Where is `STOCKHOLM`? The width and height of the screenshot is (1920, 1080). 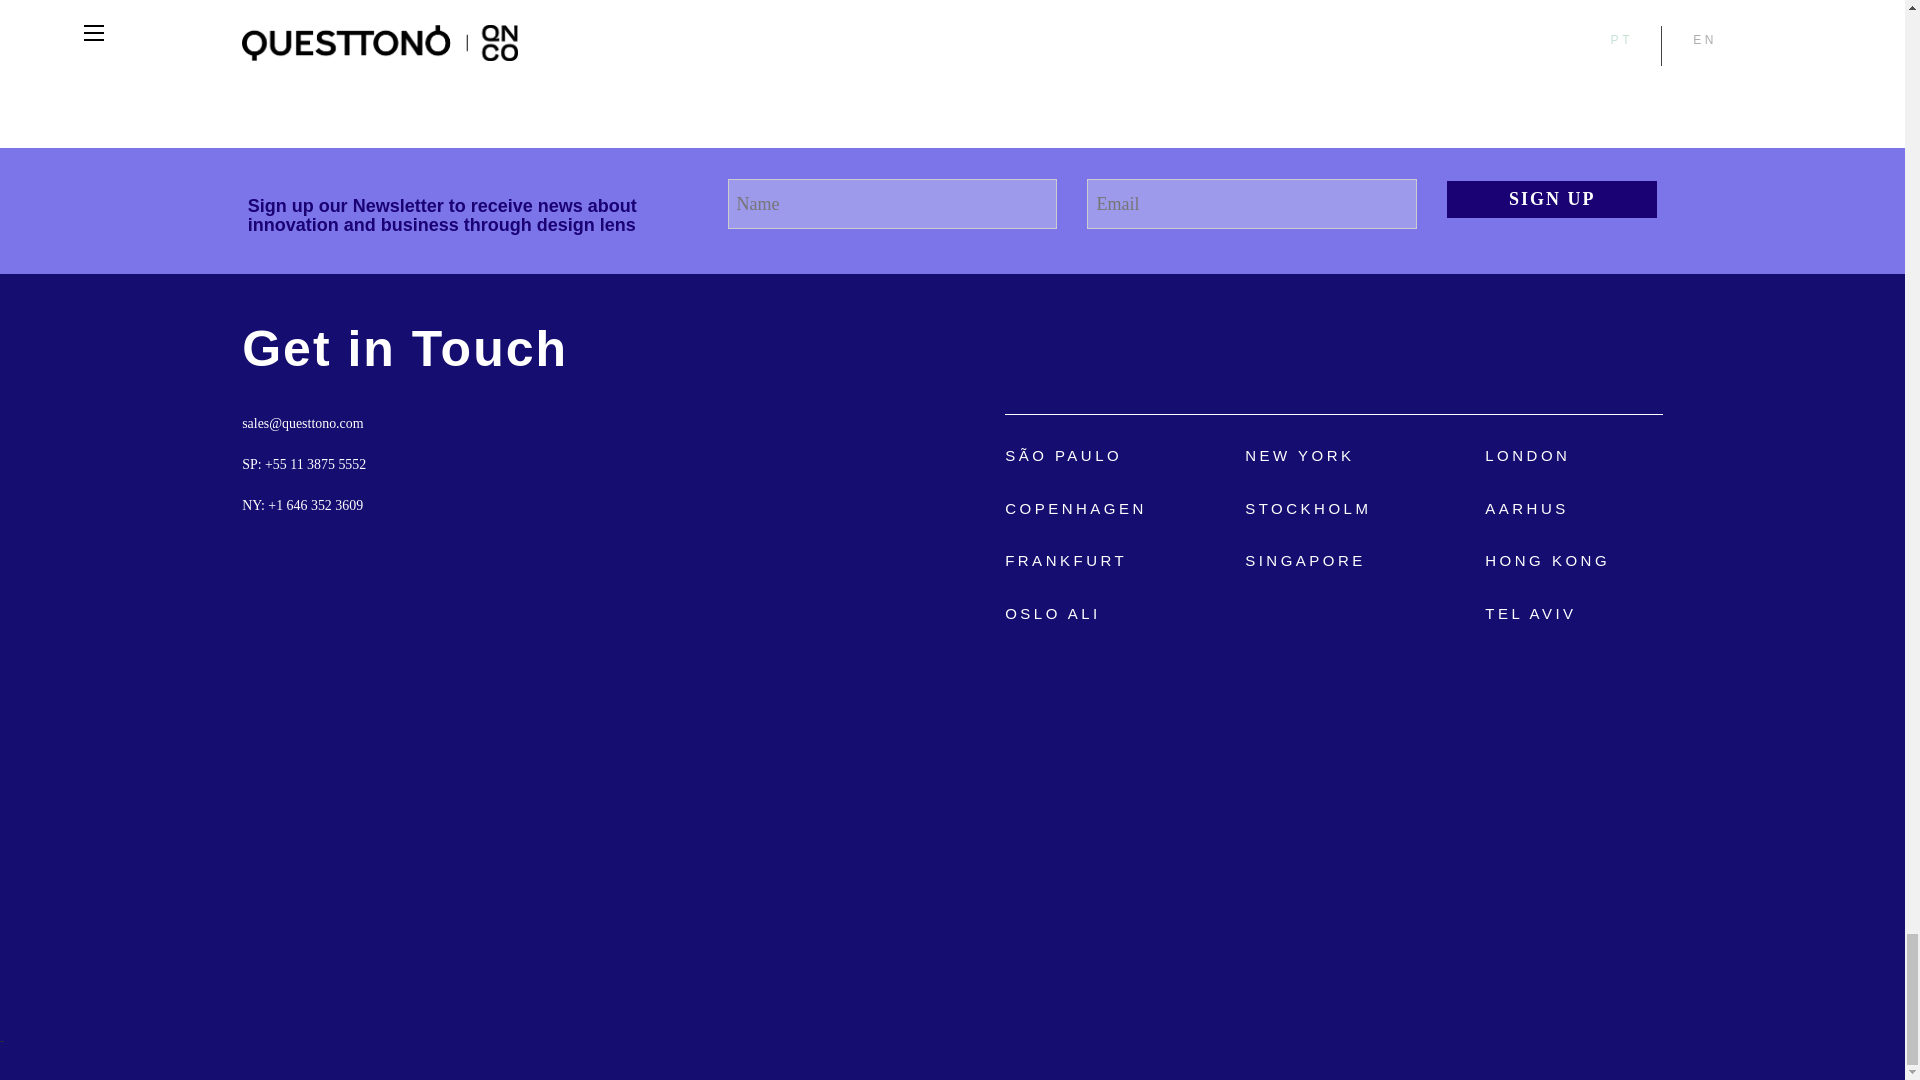
STOCKHOLM is located at coordinates (1307, 508).